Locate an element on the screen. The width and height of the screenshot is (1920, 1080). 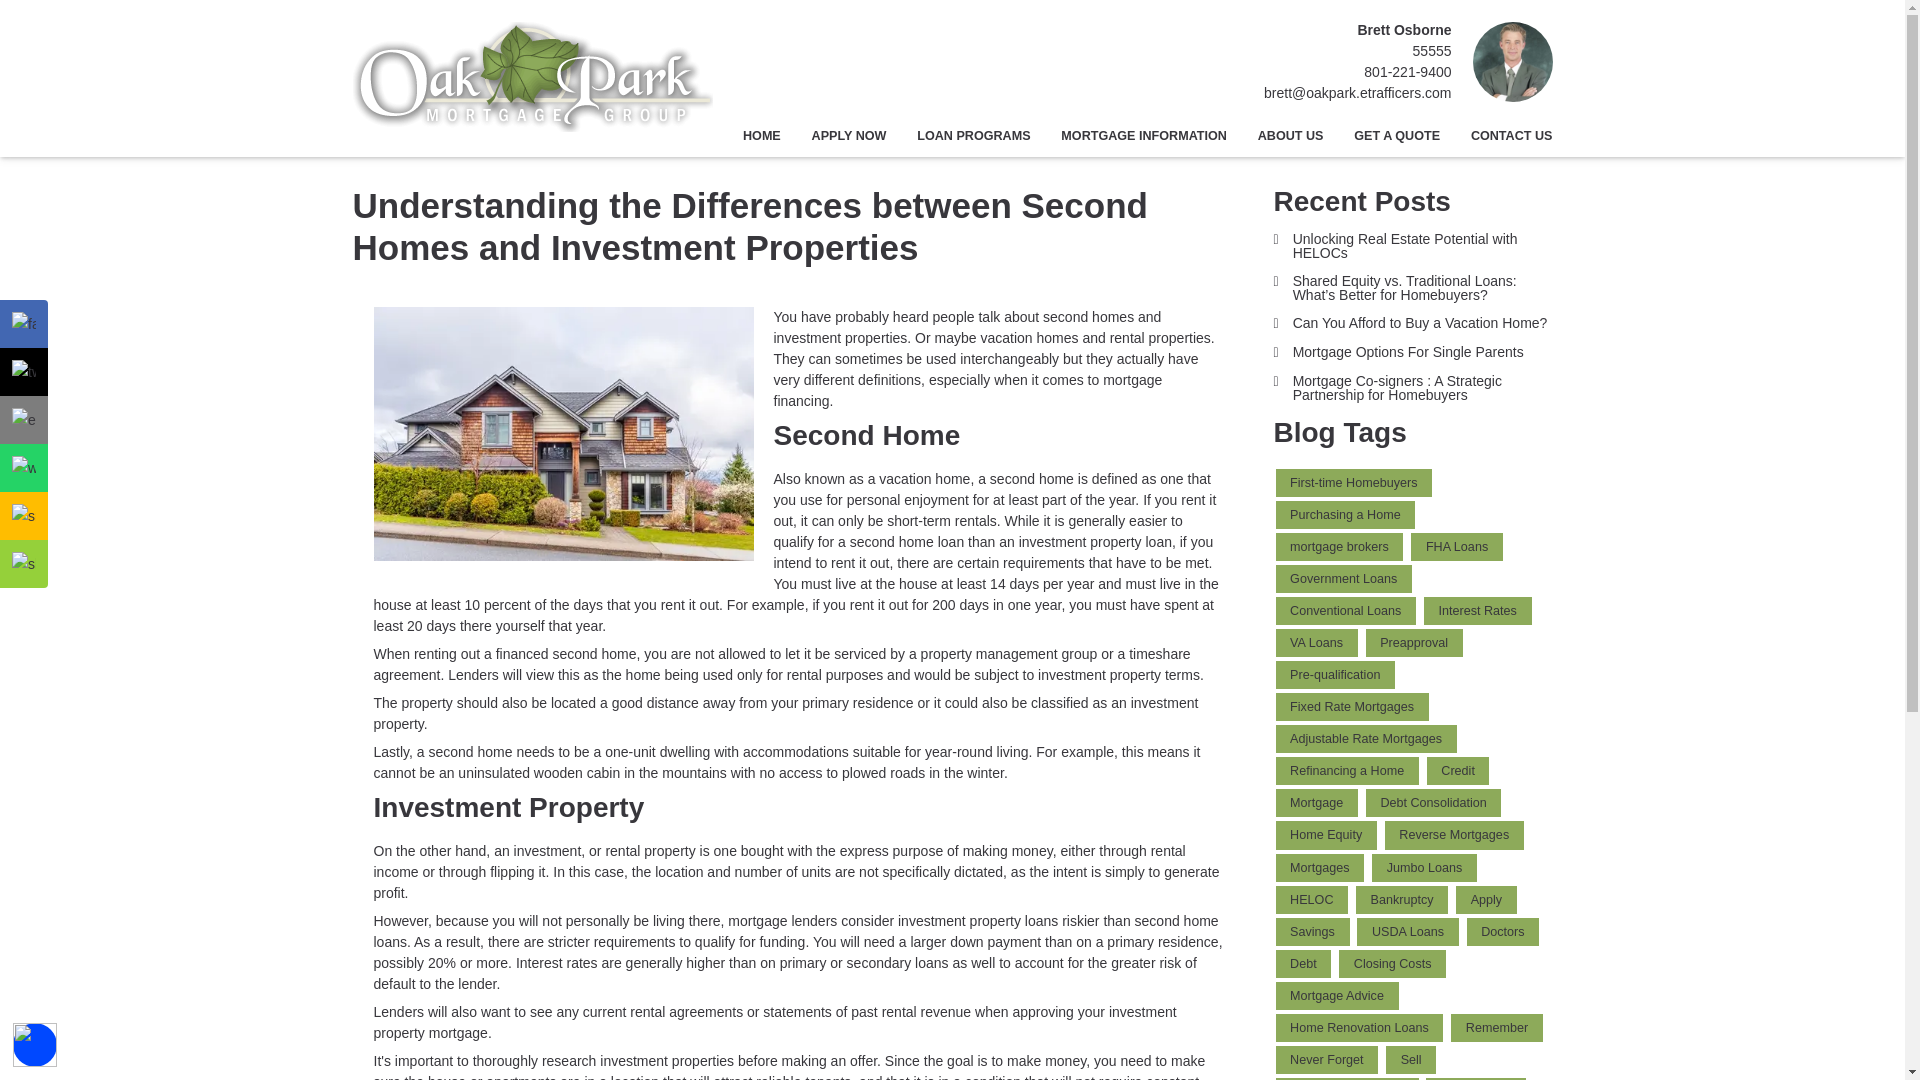
APPLY NOW is located at coordinates (849, 136).